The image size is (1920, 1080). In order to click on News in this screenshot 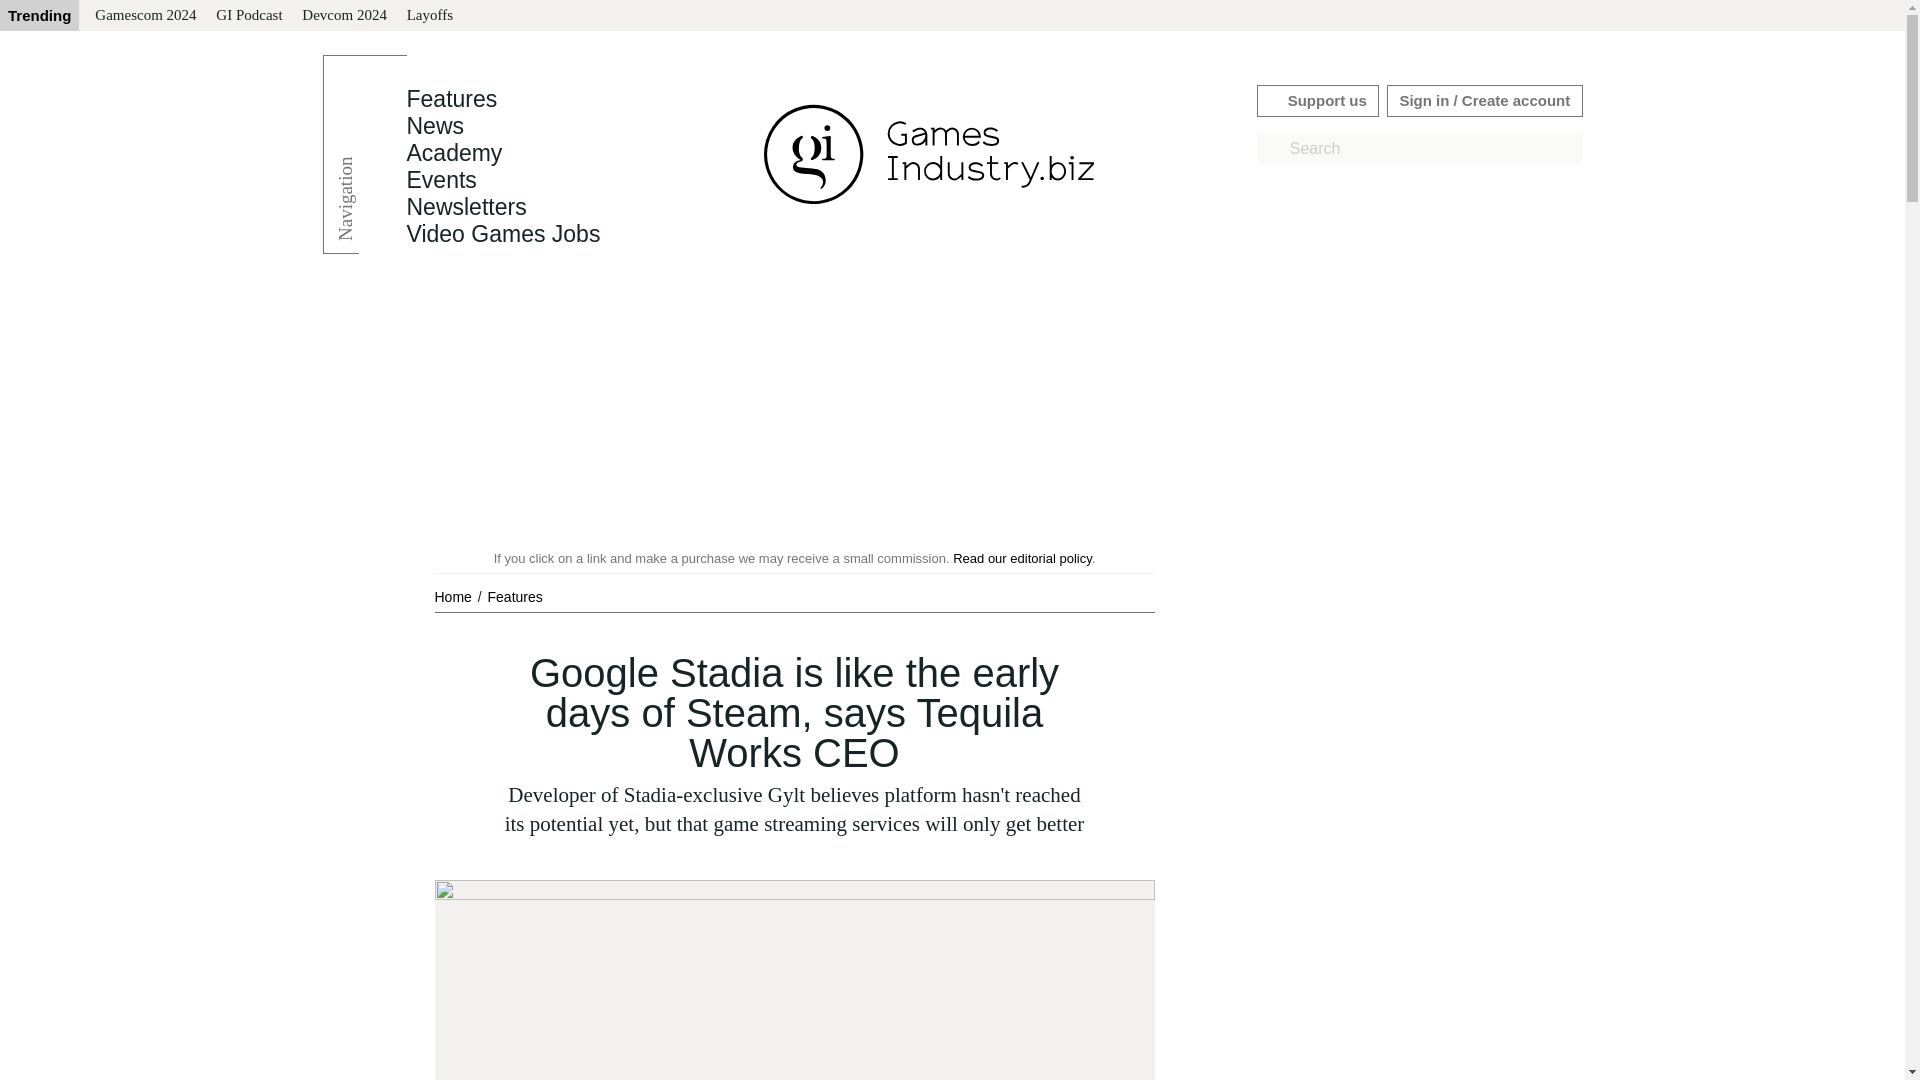, I will do `click(434, 126)`.